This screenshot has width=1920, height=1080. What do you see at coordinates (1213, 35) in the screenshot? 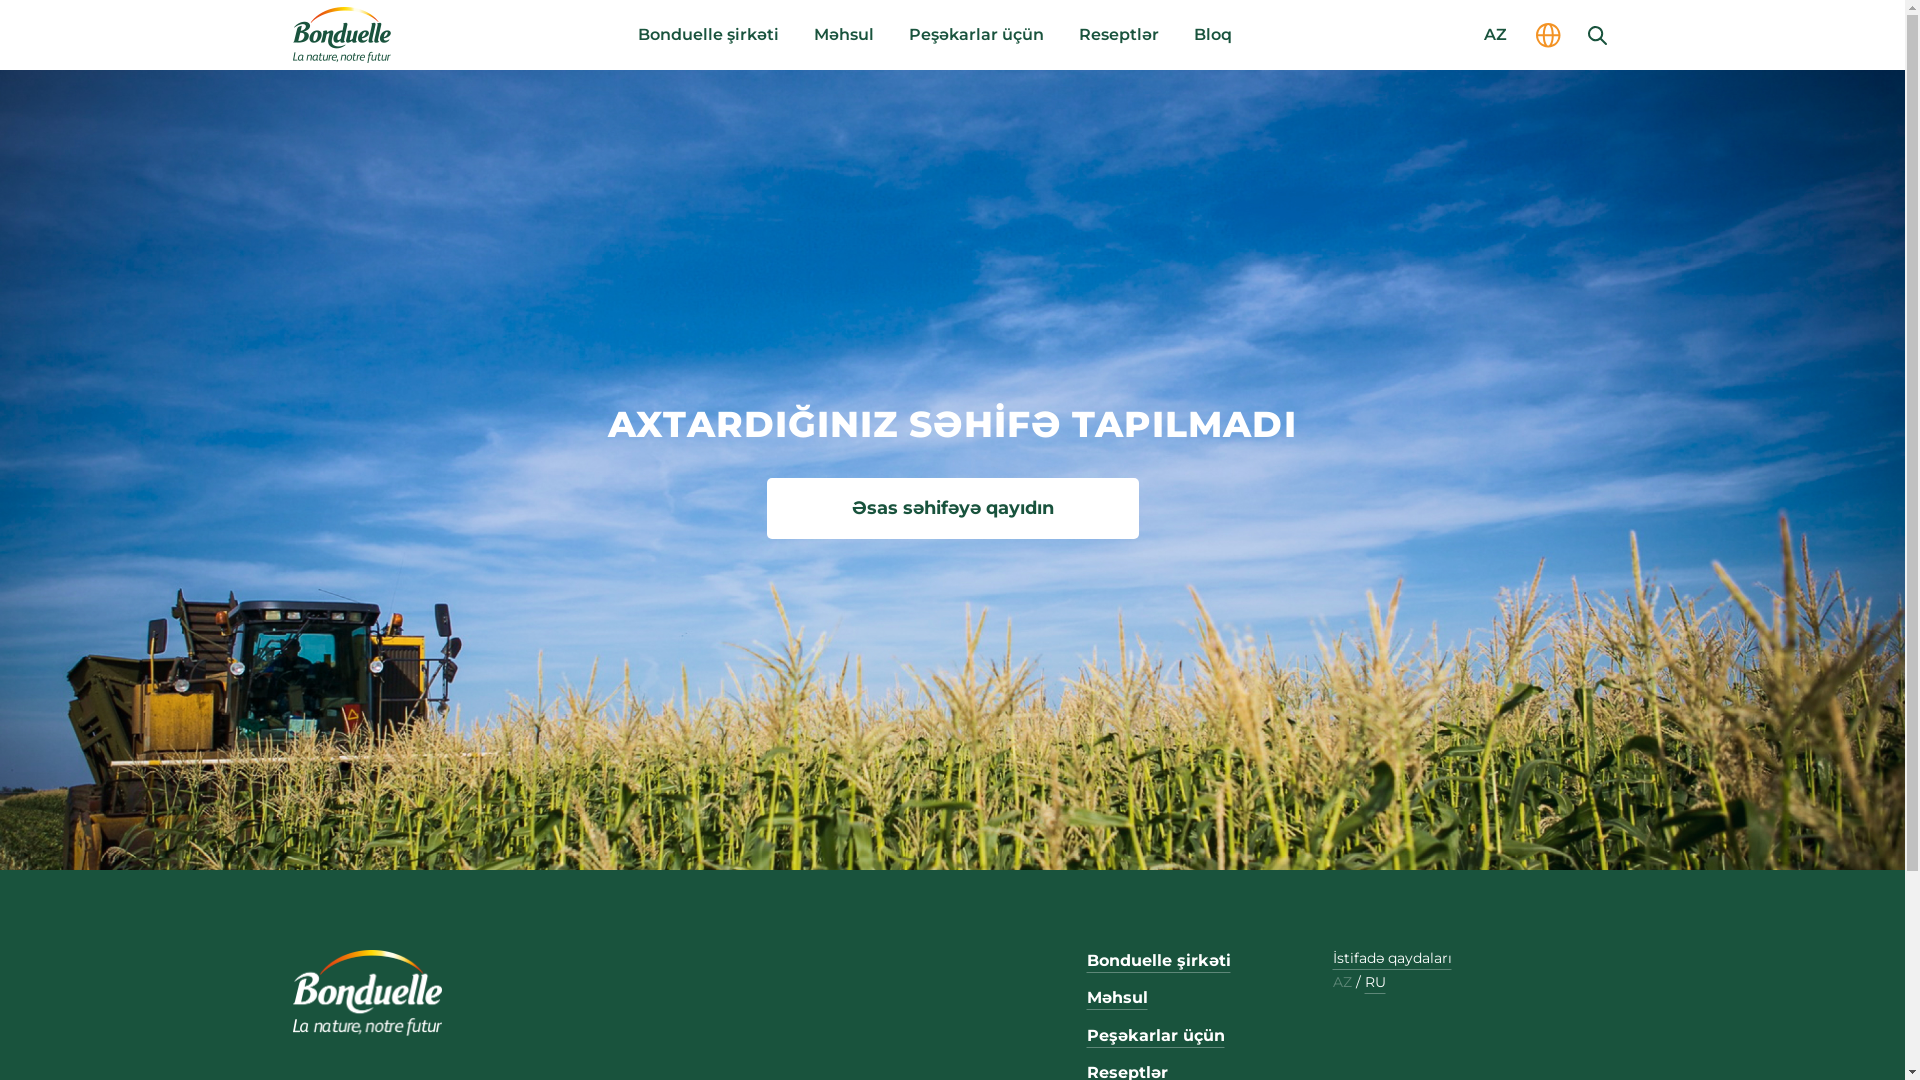
I see `Bloq` at bounding box center [1213, 35].